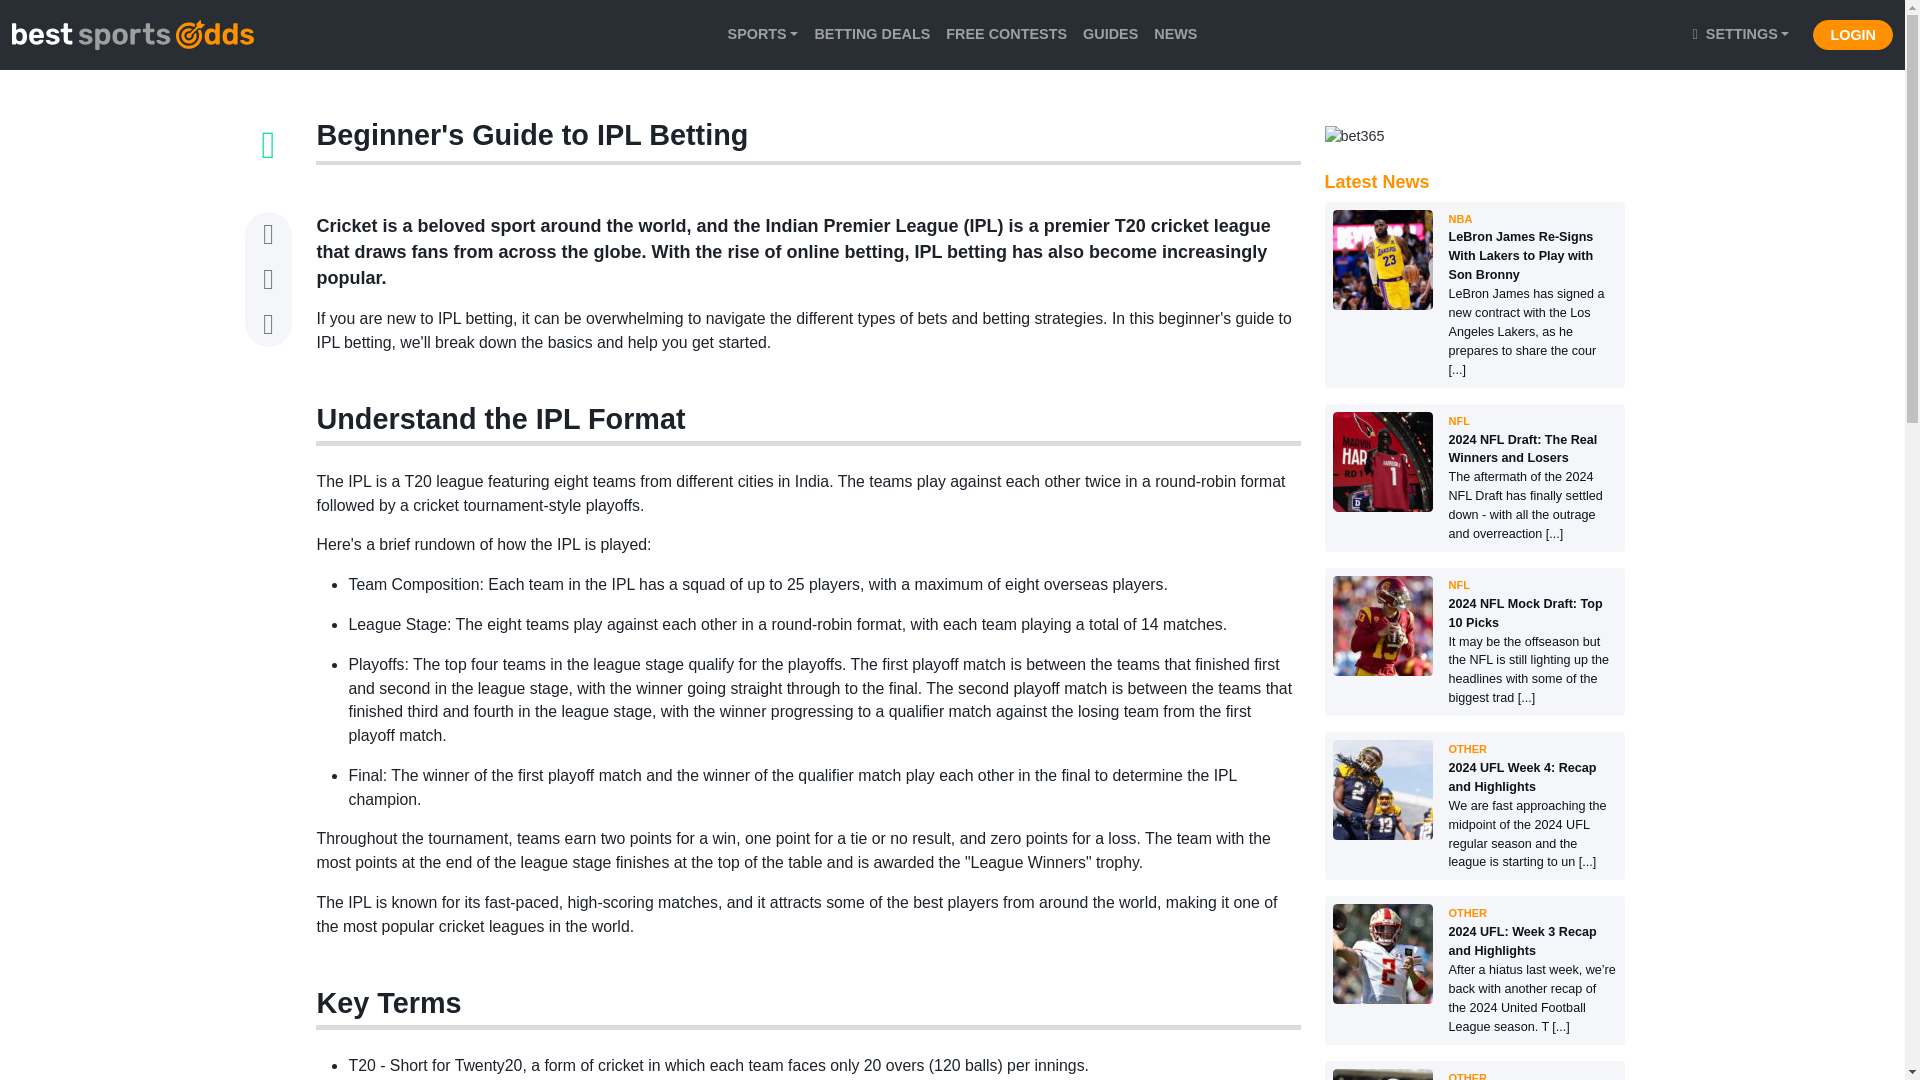 The width and height of the screenshot is (1920, 1080). I want to click on SPORTS, so click(763, 35).